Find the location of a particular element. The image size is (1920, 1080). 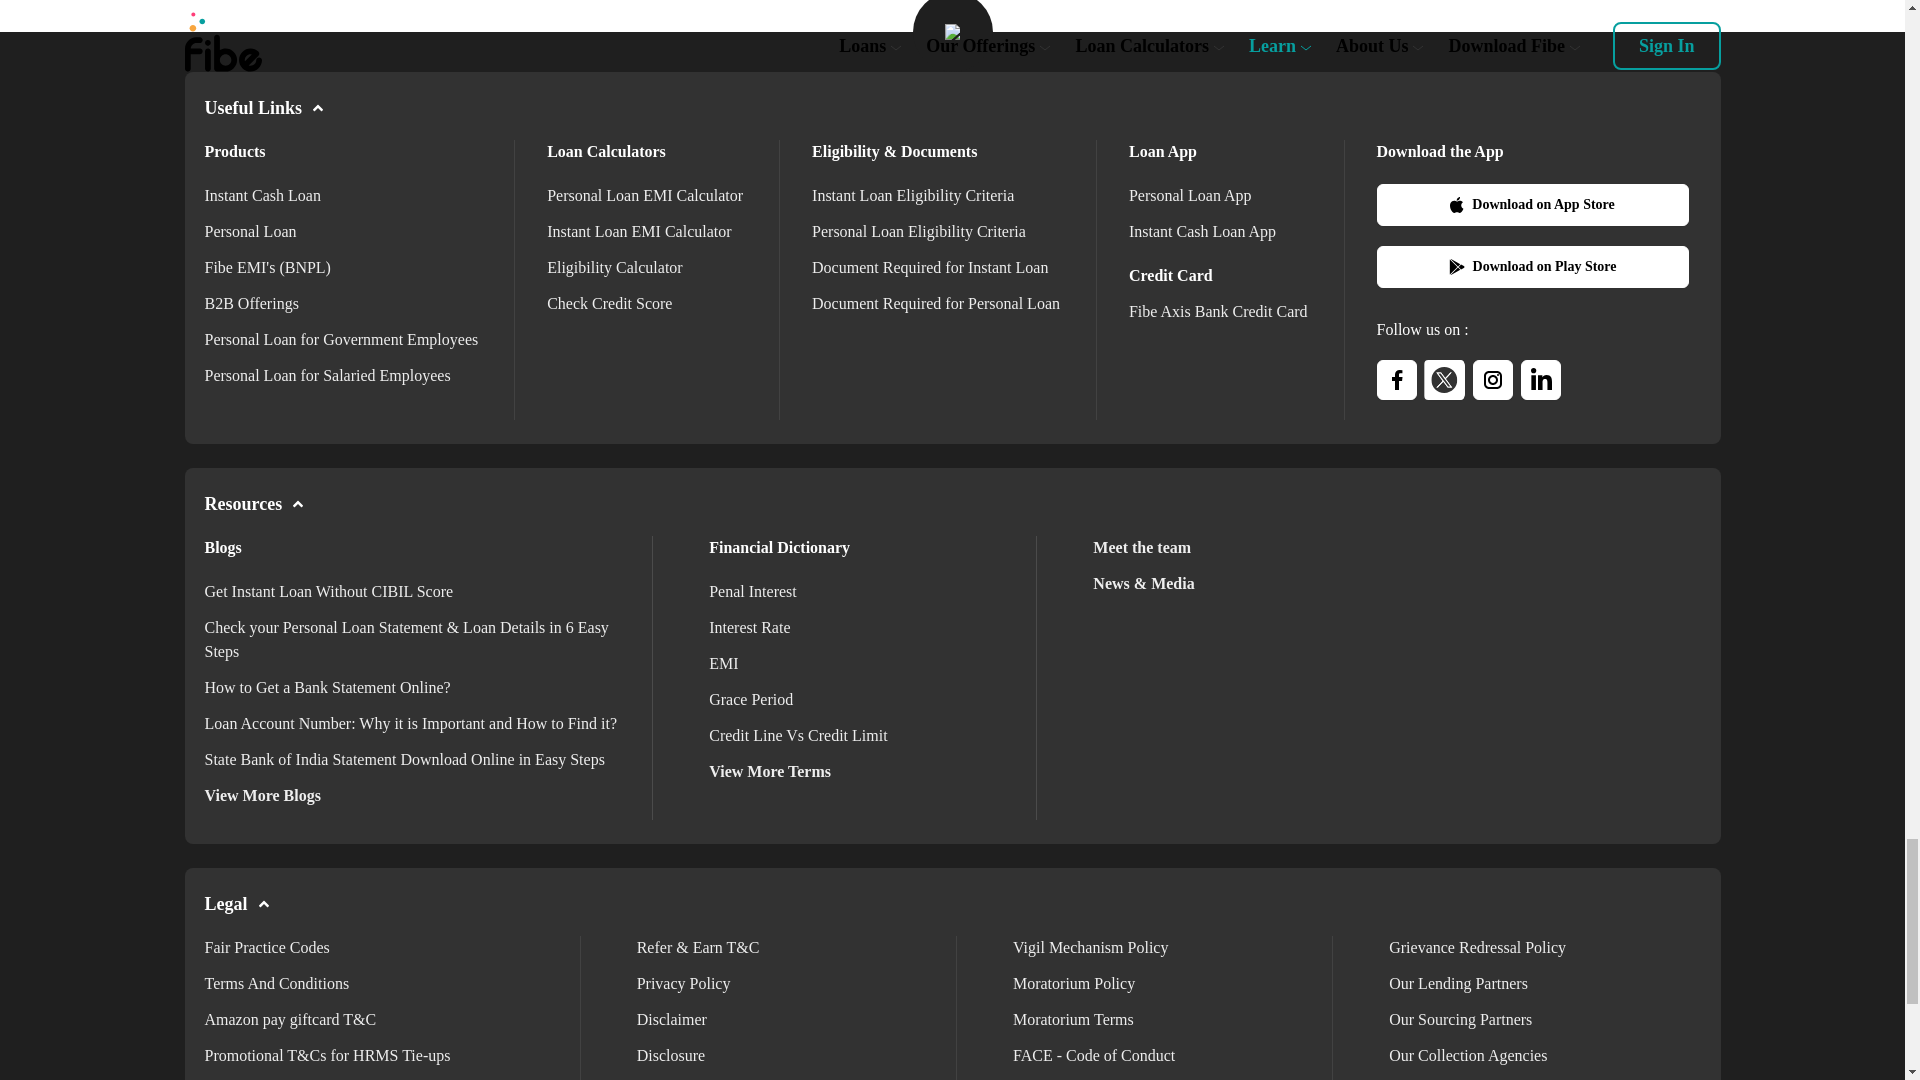

fair code practices is located at coordinates (266, 946).